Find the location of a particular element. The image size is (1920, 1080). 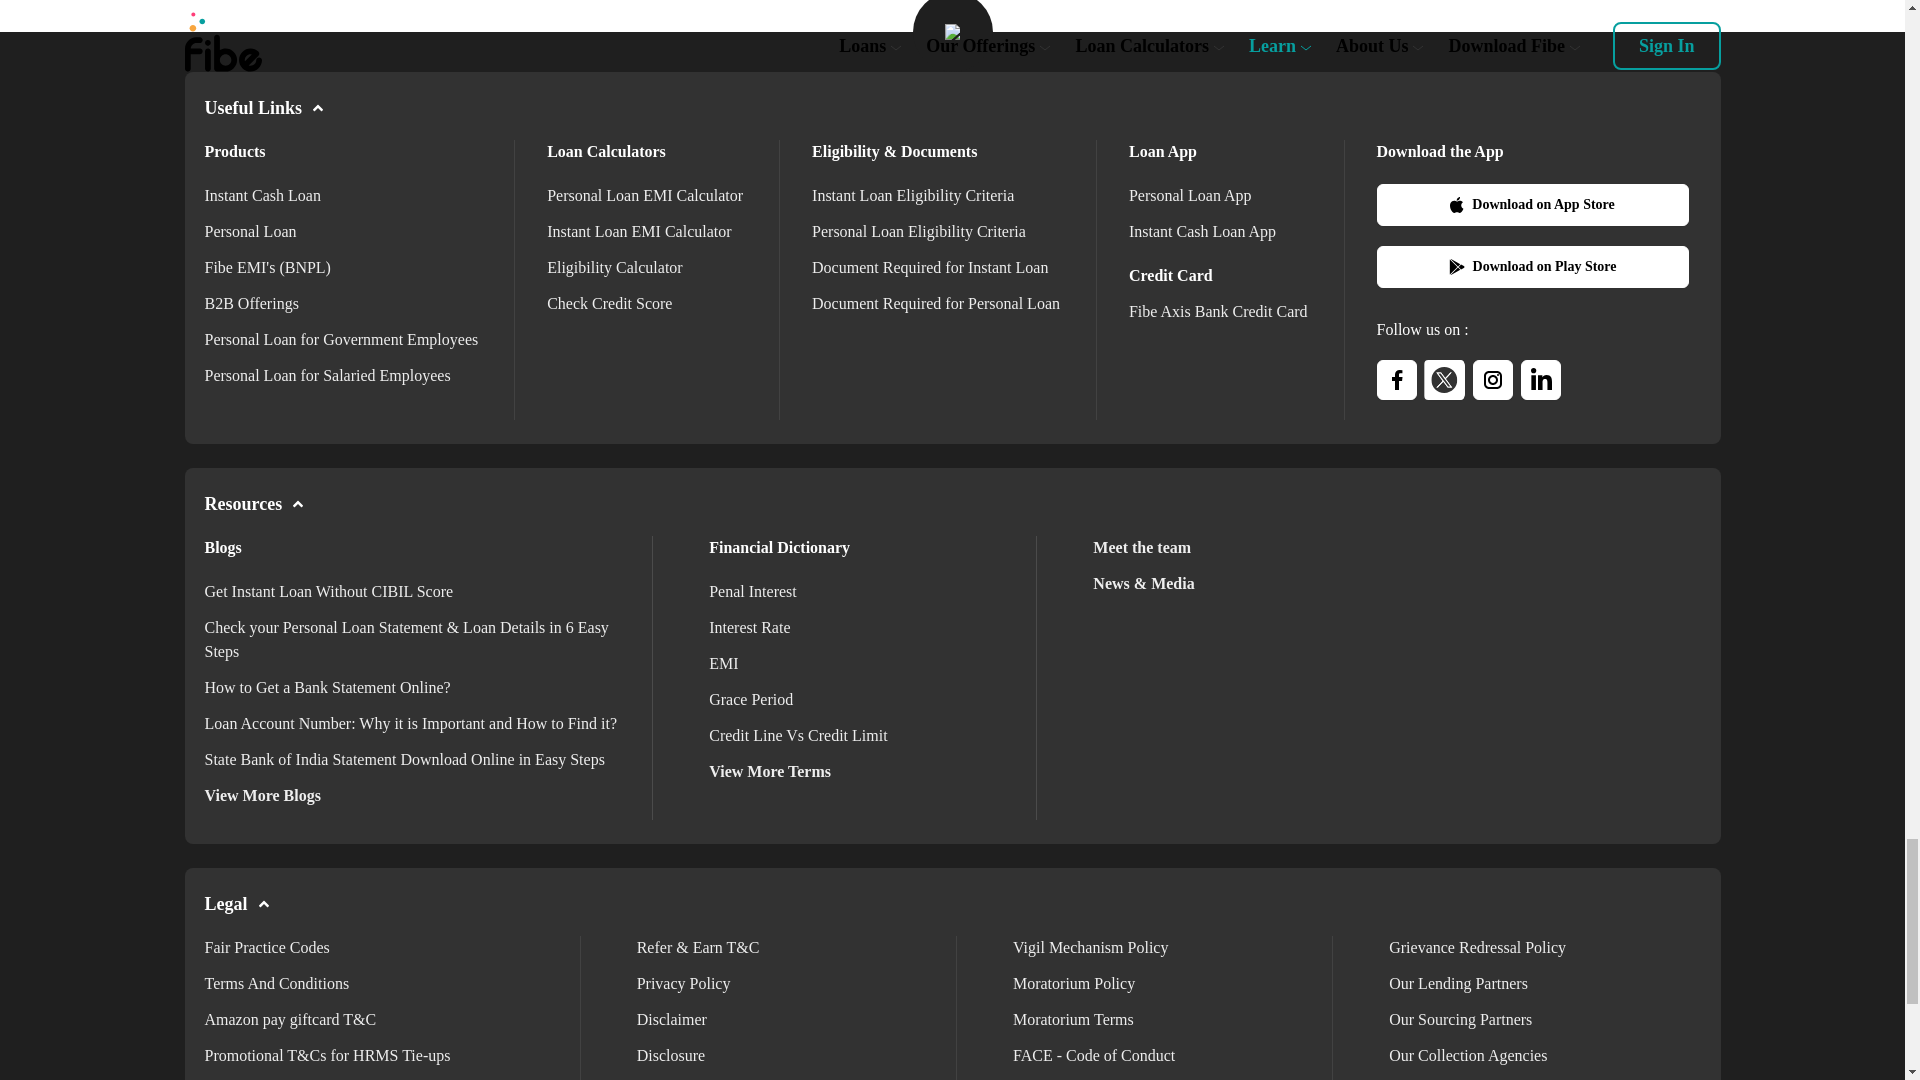

fair code practices is located at coordinates (266, 946).